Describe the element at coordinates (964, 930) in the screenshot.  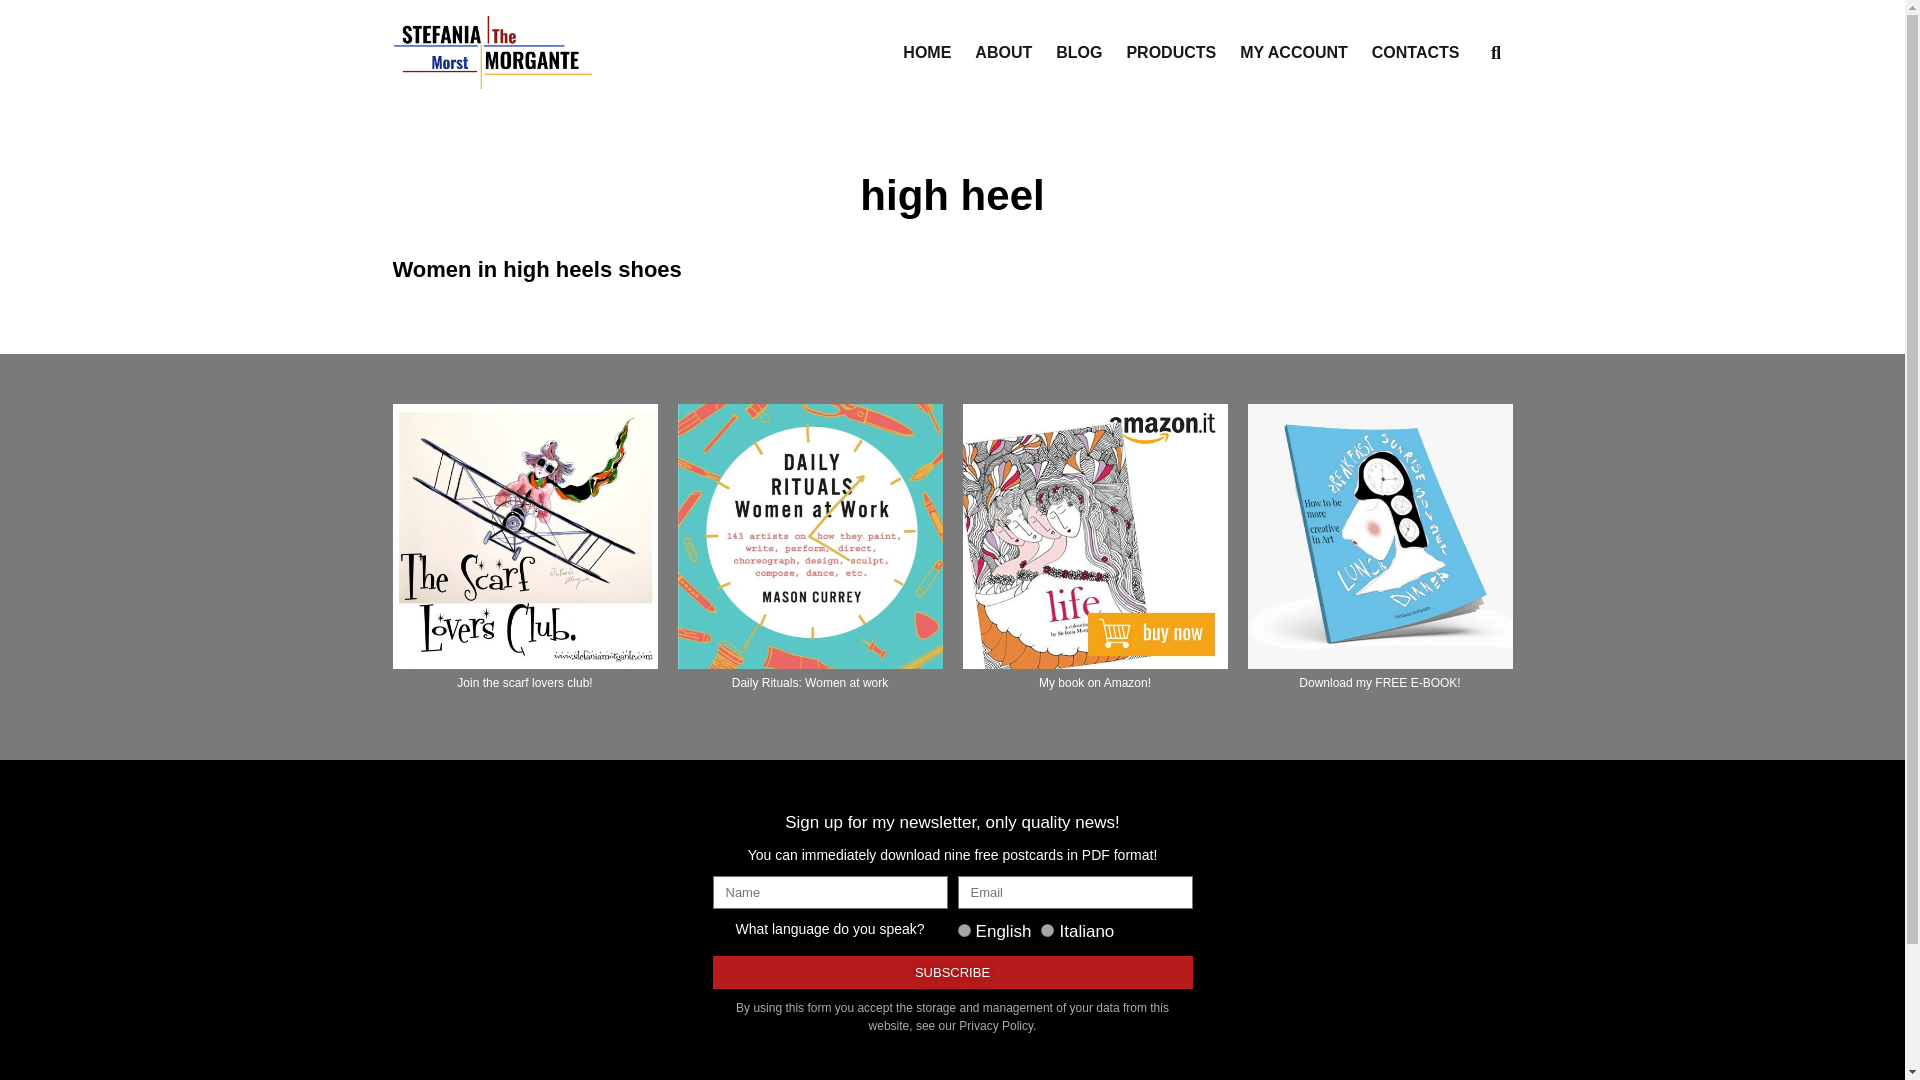
I see `EN` at that location.